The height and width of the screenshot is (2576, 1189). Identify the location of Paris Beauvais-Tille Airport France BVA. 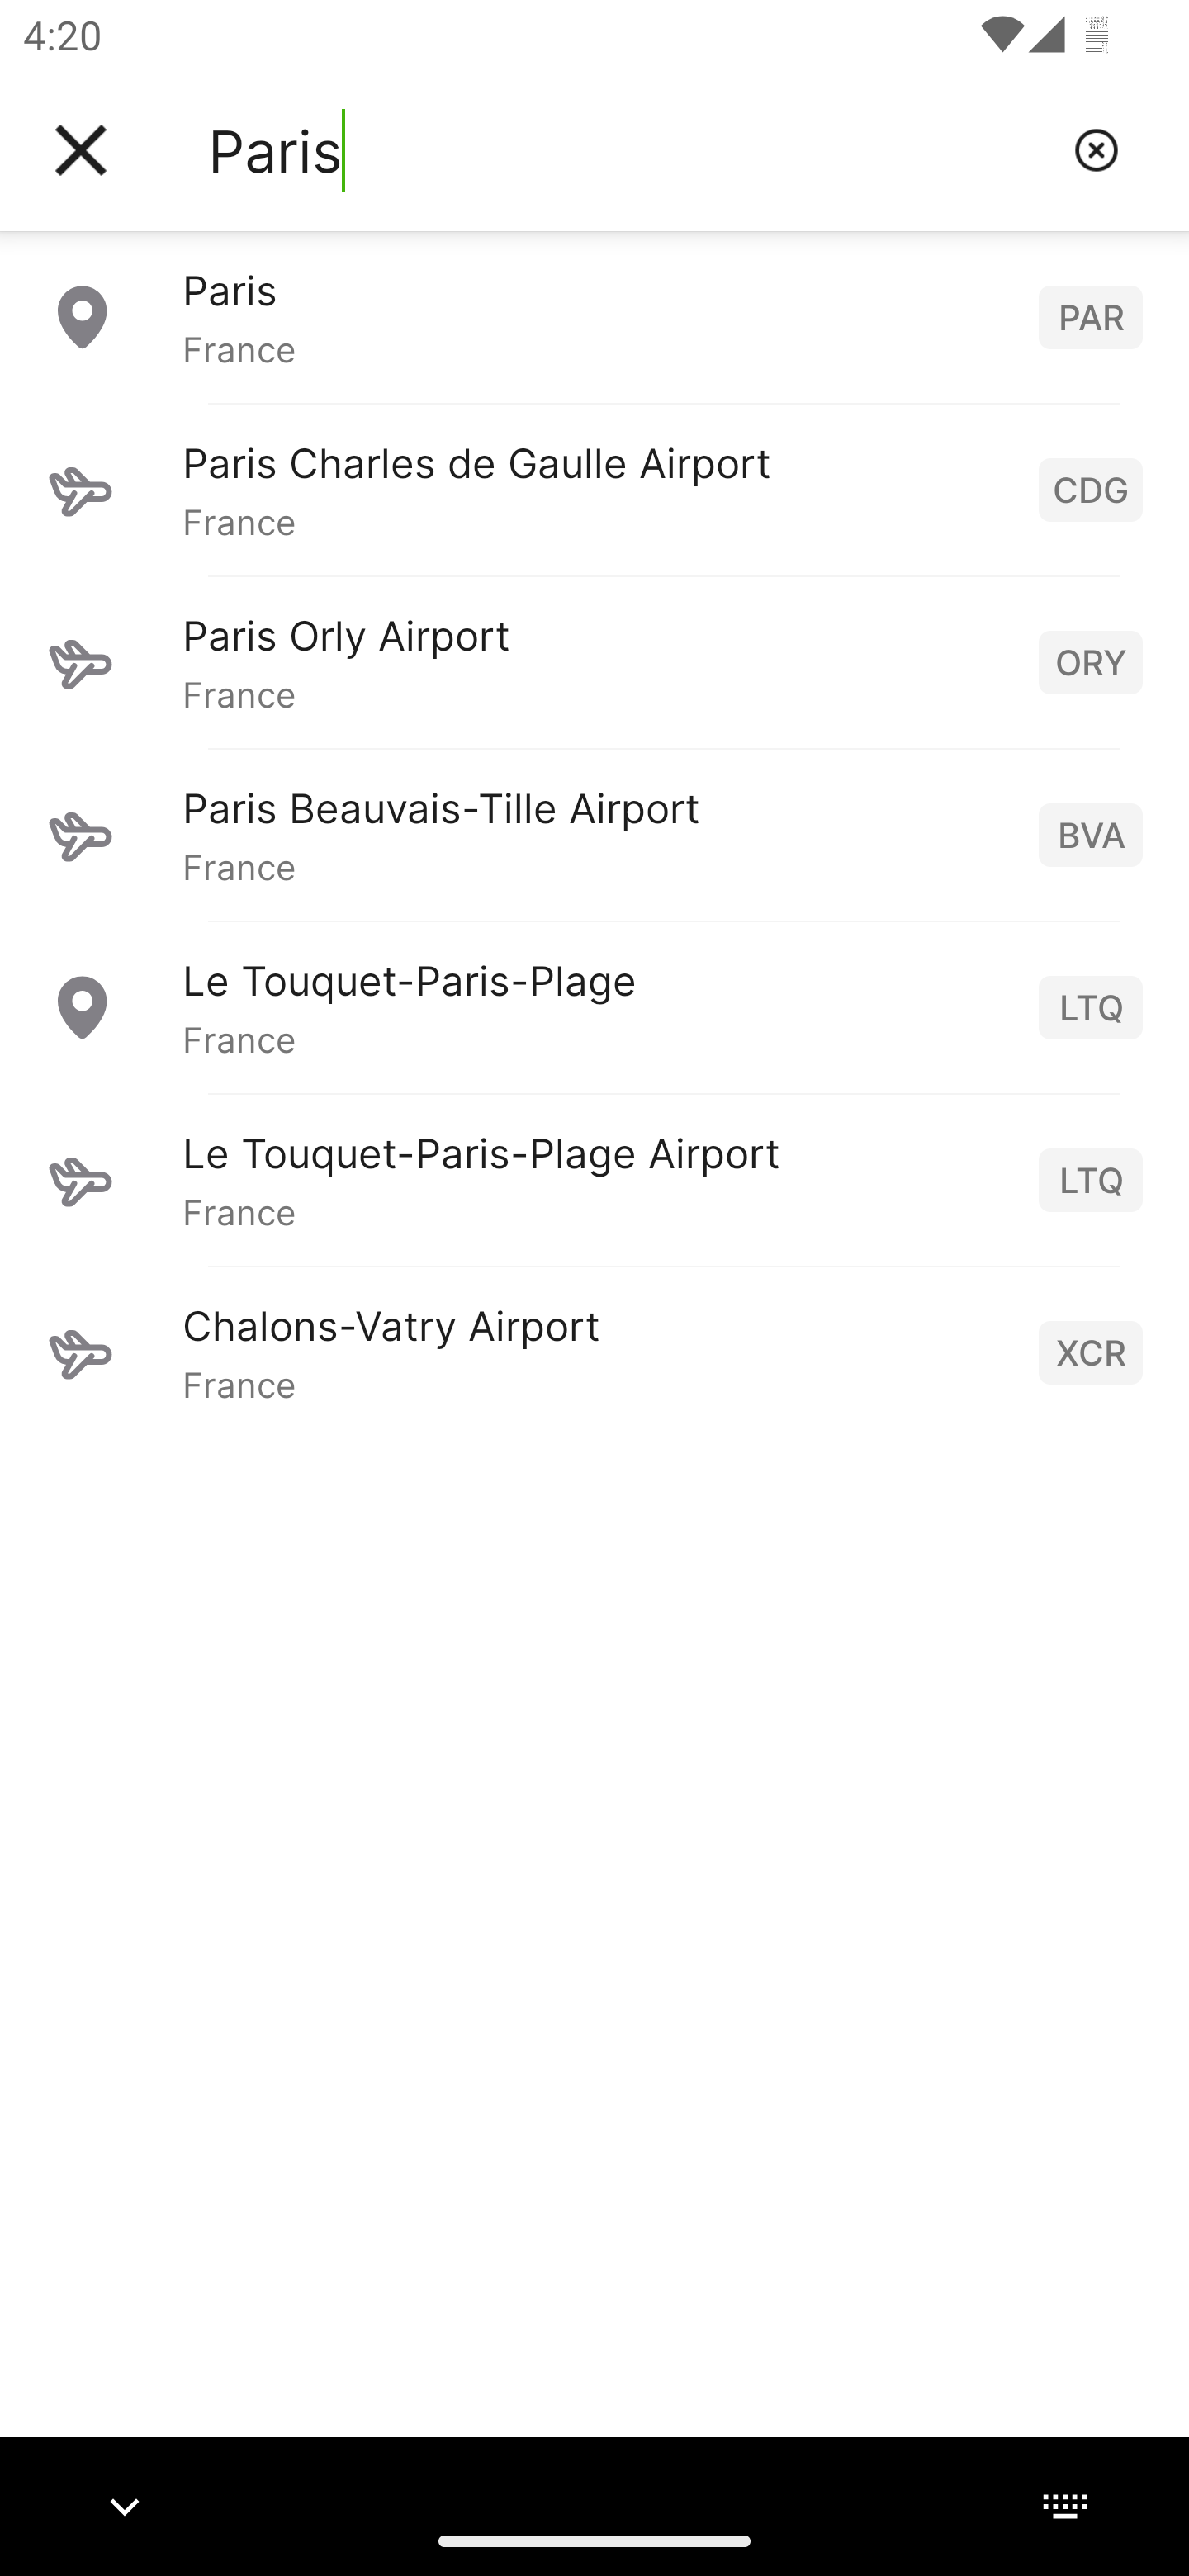
(594, 834).